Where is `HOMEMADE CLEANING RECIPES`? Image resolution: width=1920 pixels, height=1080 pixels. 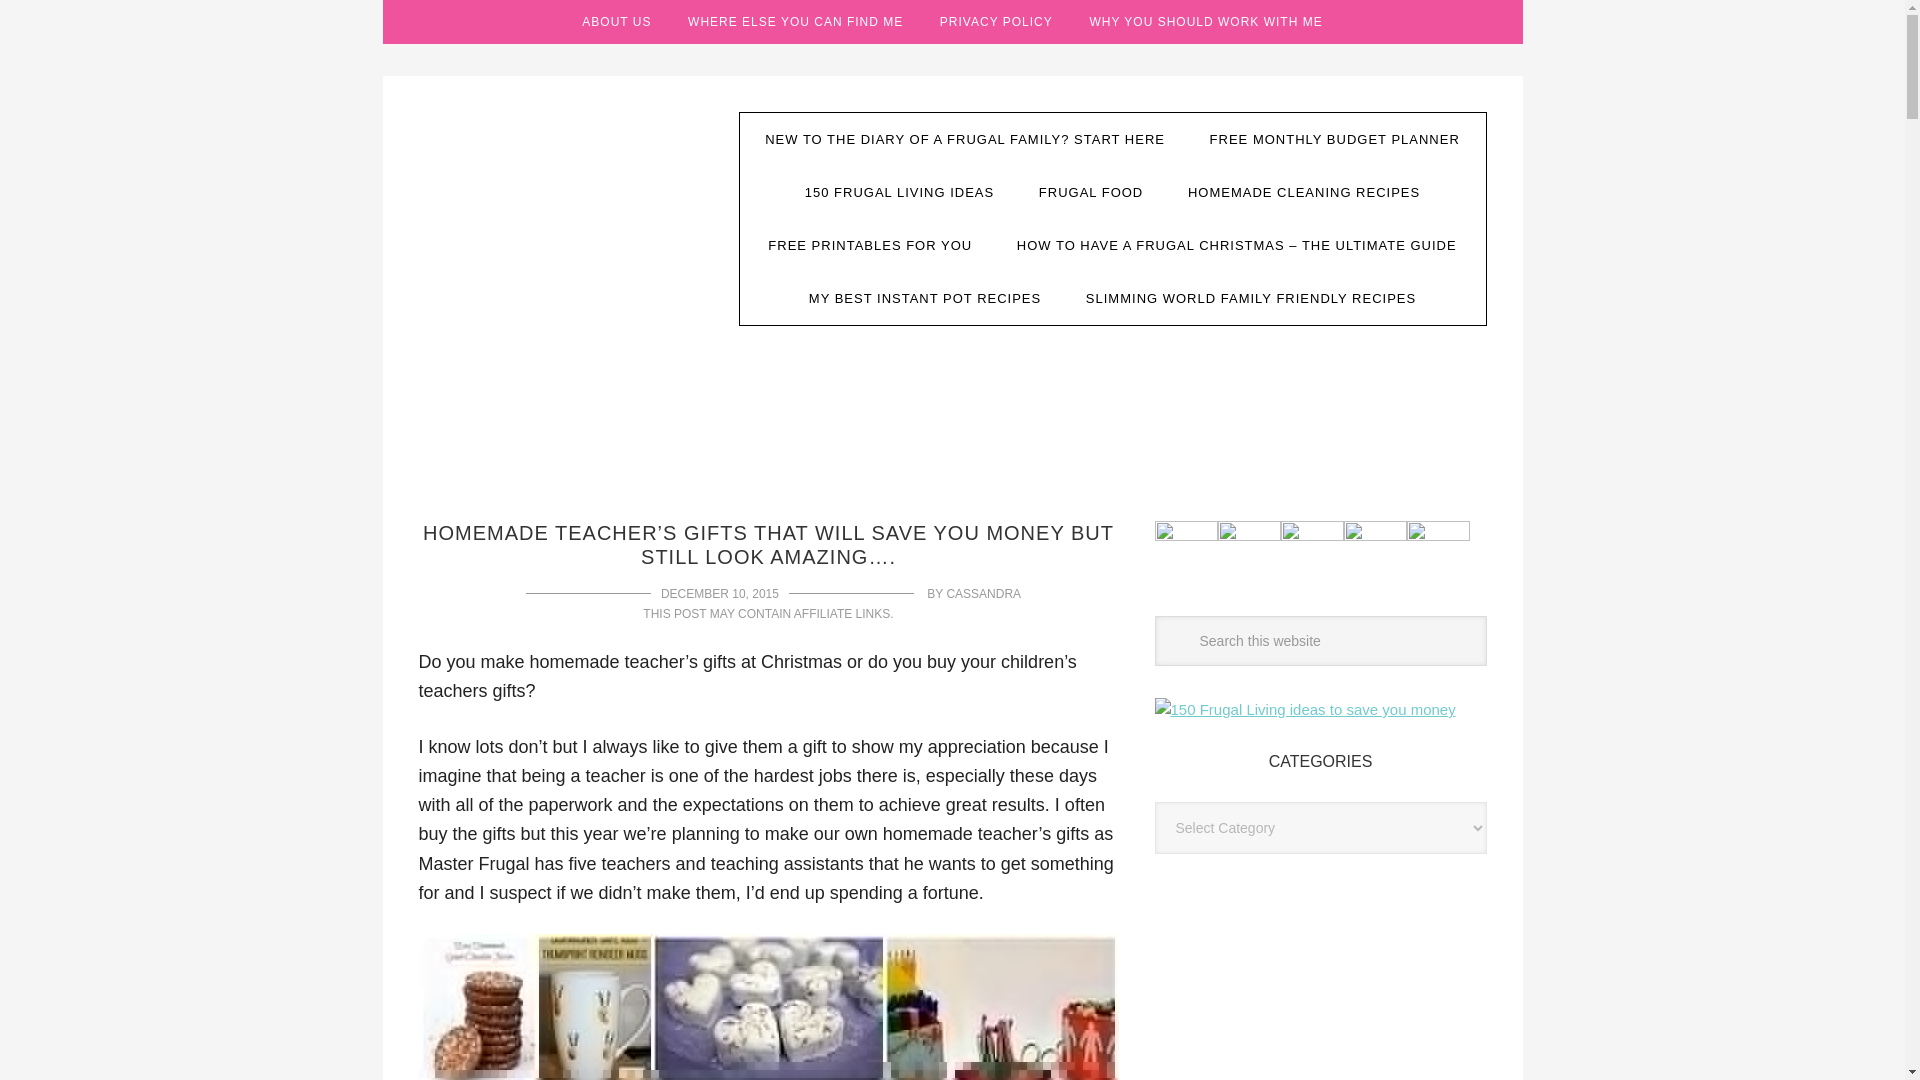
HOMEMADE CLEANING RECIPES is located at coordinates (1304, 192).